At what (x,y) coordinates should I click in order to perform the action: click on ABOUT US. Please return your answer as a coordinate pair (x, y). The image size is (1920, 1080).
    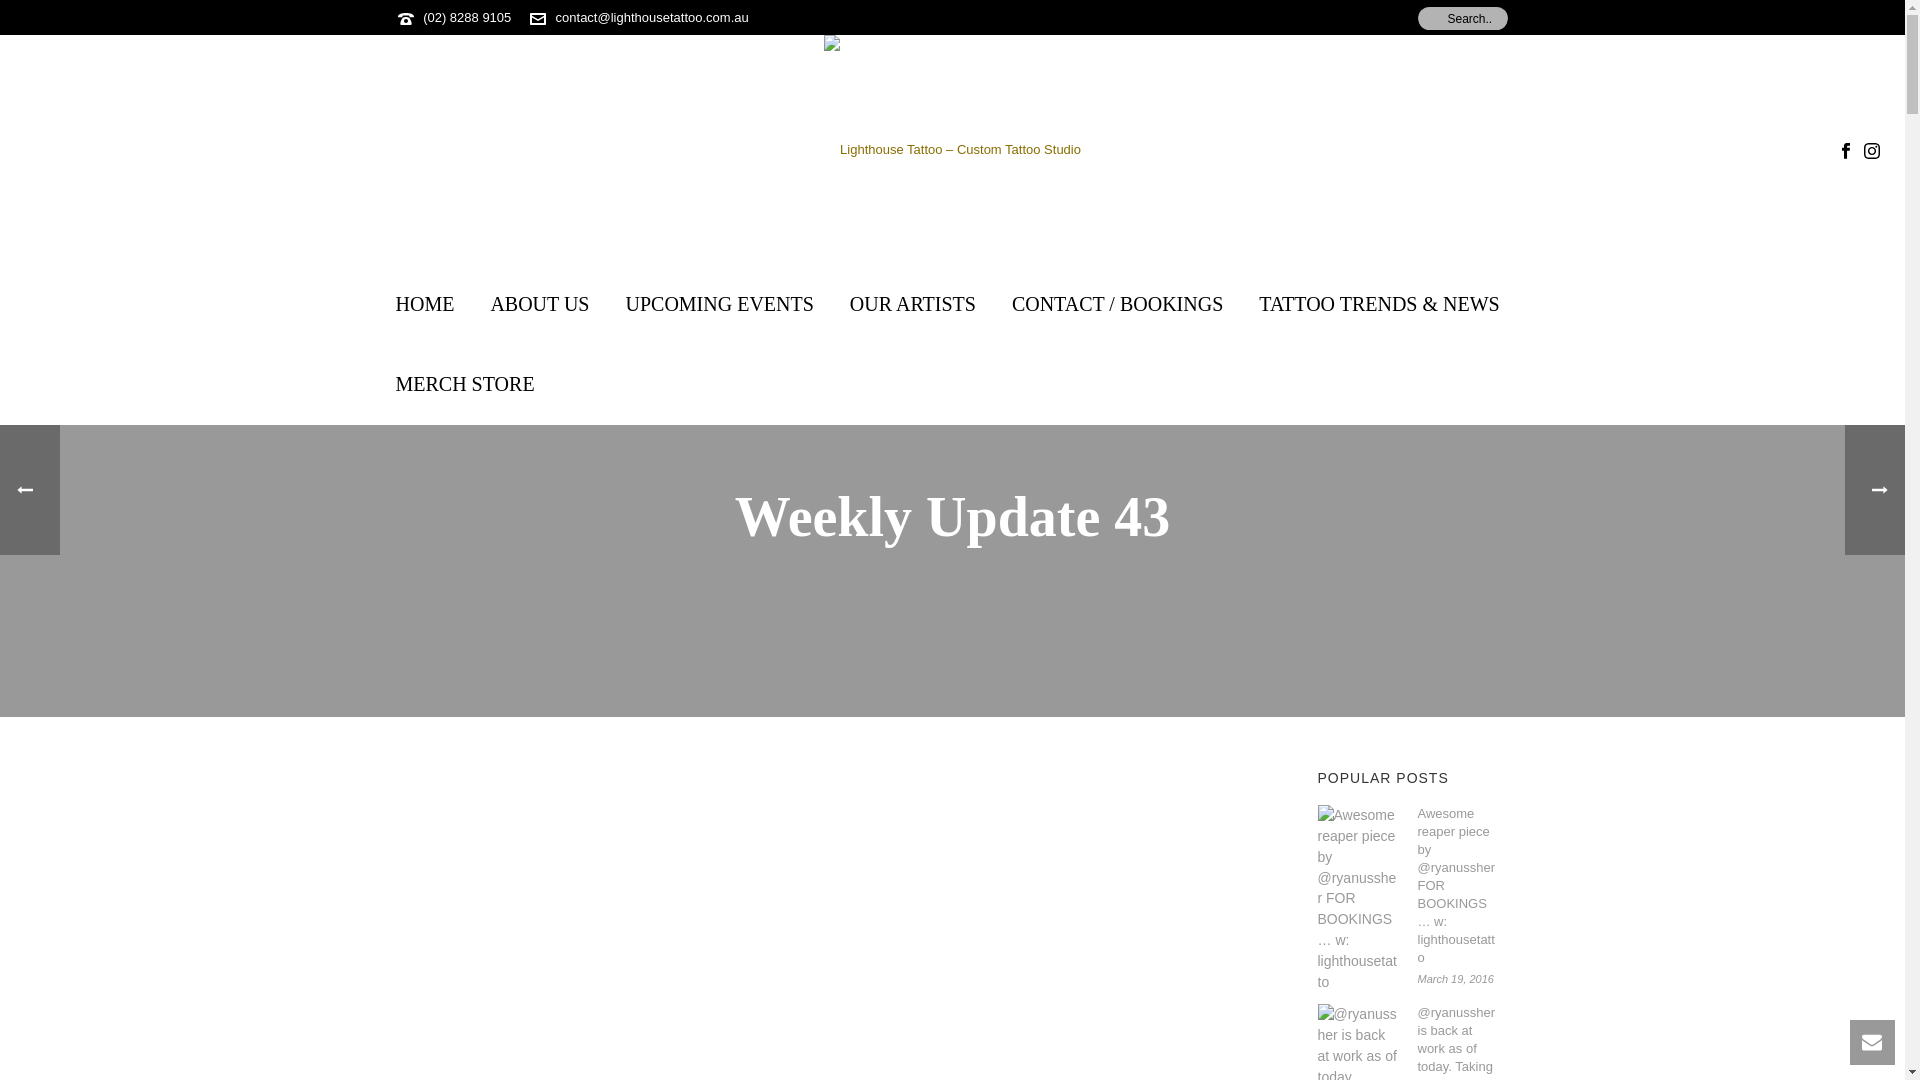
    Looking at the image, I should click on (540, 305).